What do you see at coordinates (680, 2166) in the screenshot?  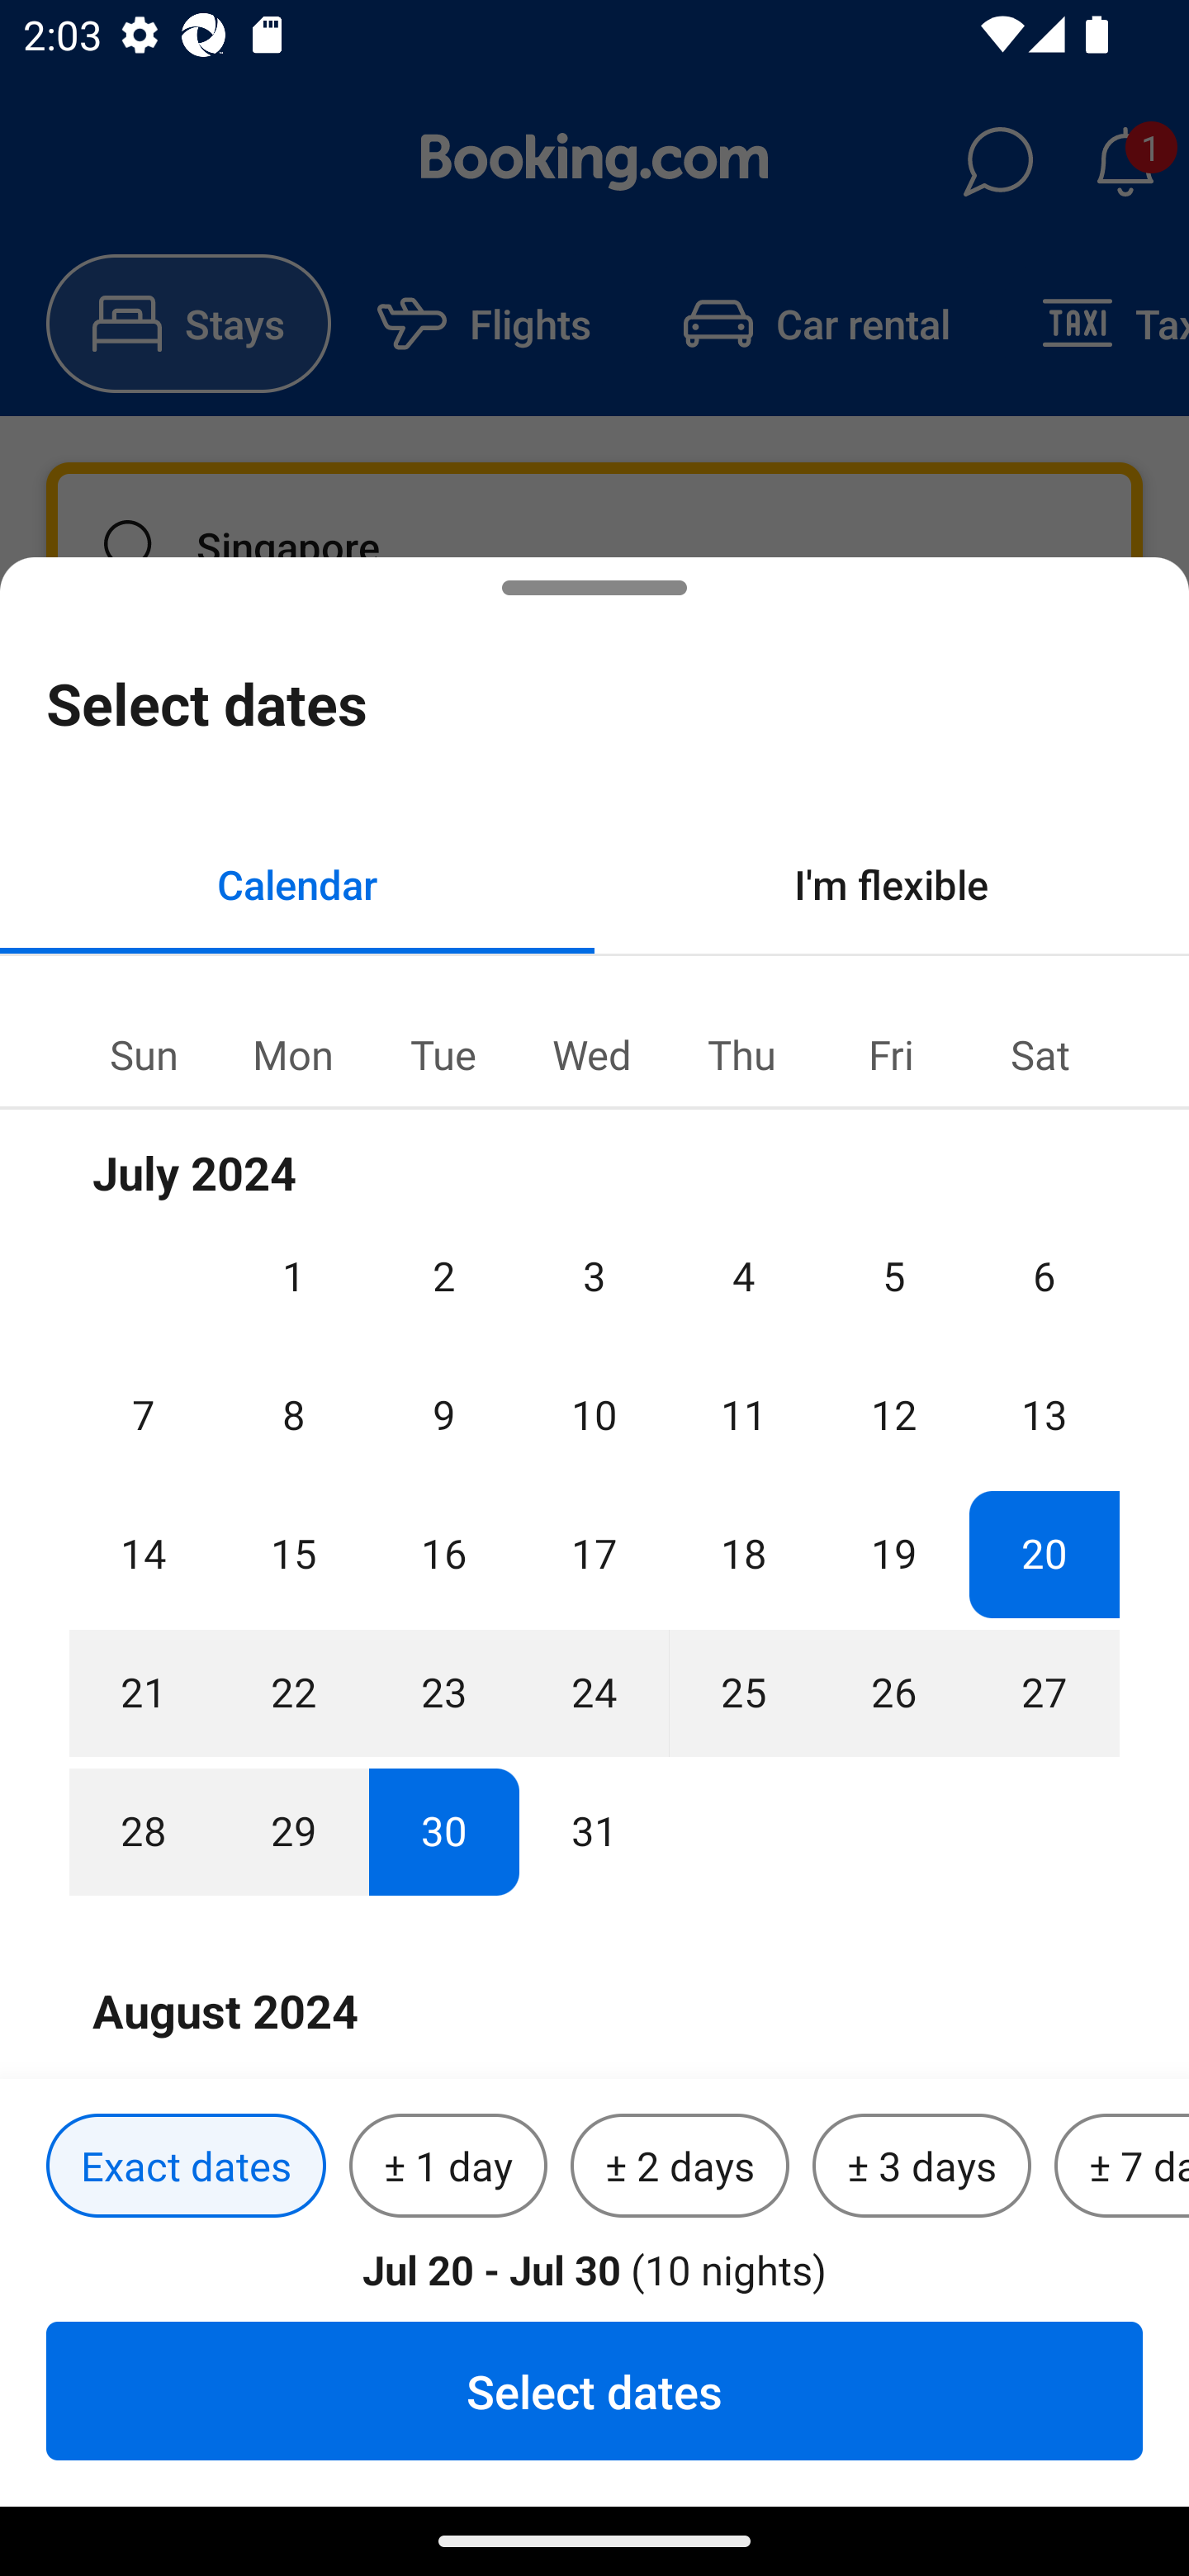 I see `± 2 days` at bounding box center [680, 2166].